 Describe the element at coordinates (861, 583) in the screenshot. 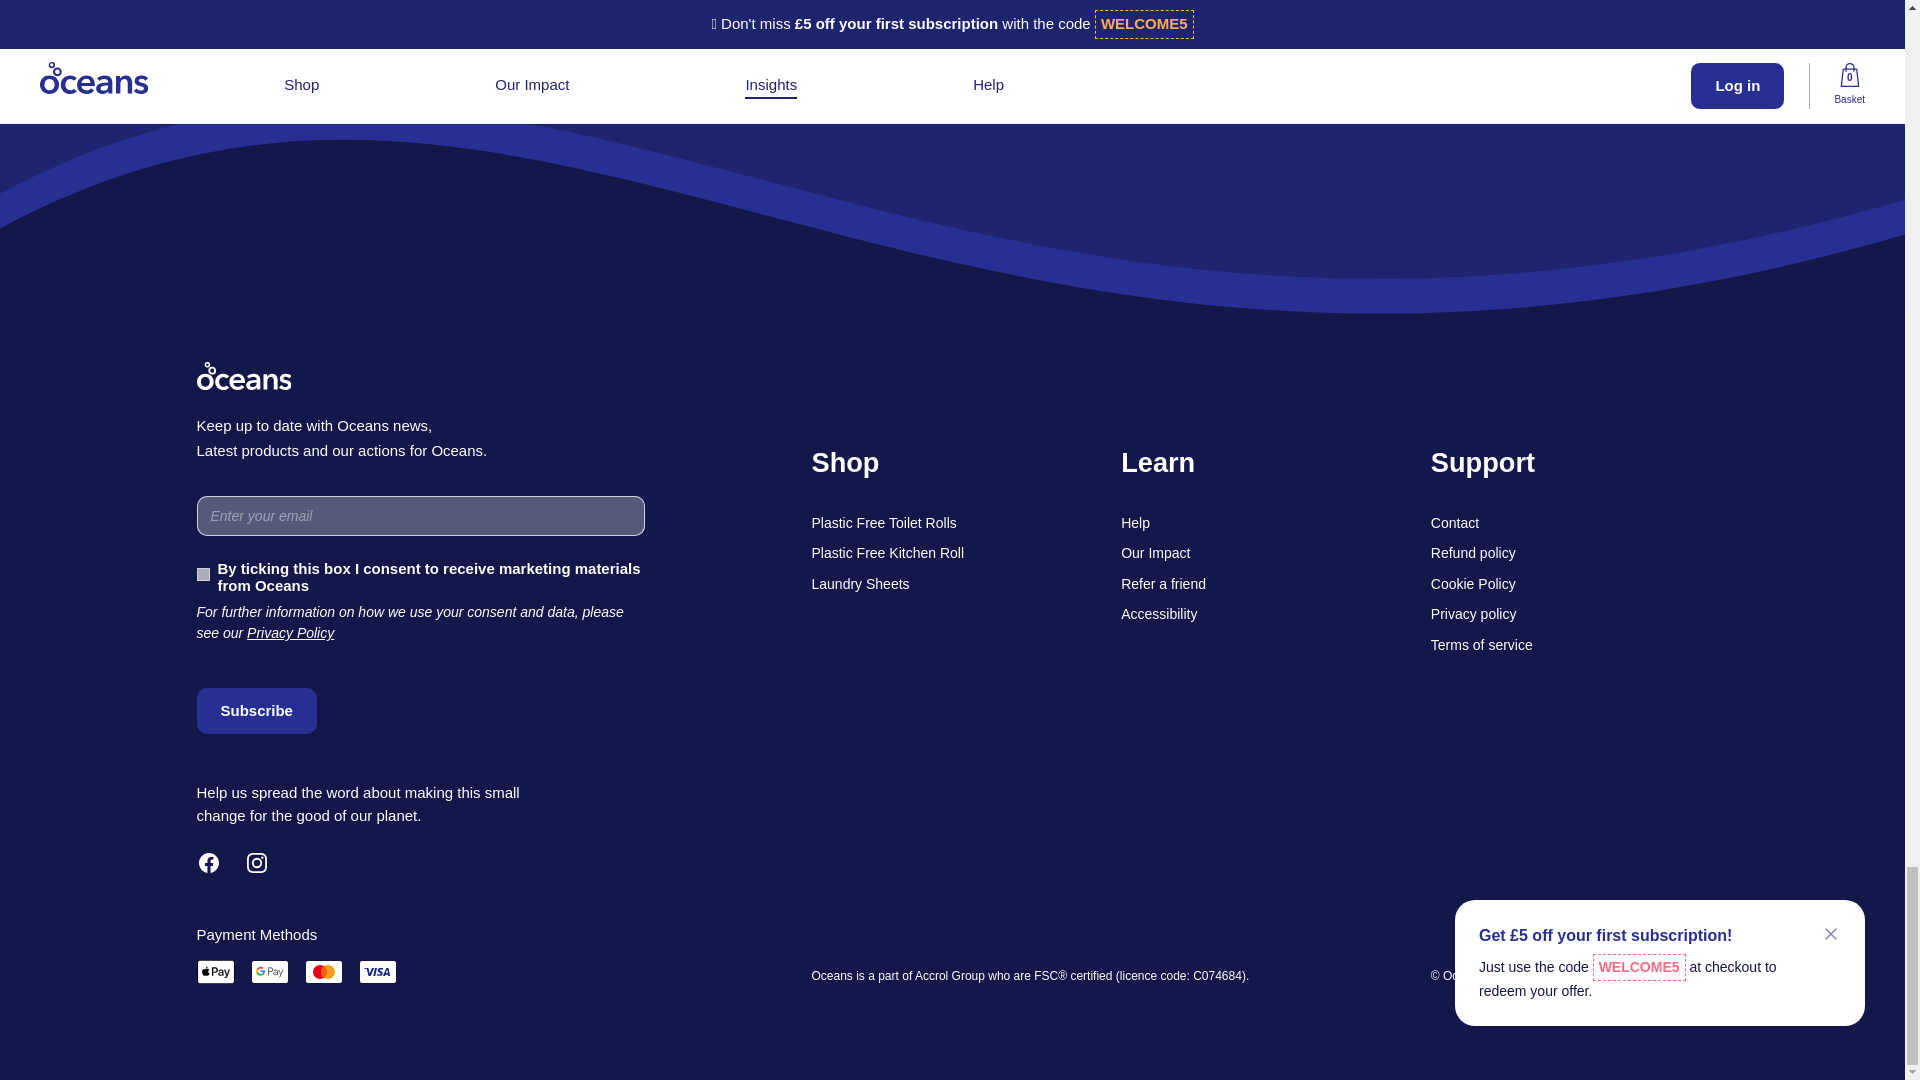

I see `Laundry Sheets` at that location.